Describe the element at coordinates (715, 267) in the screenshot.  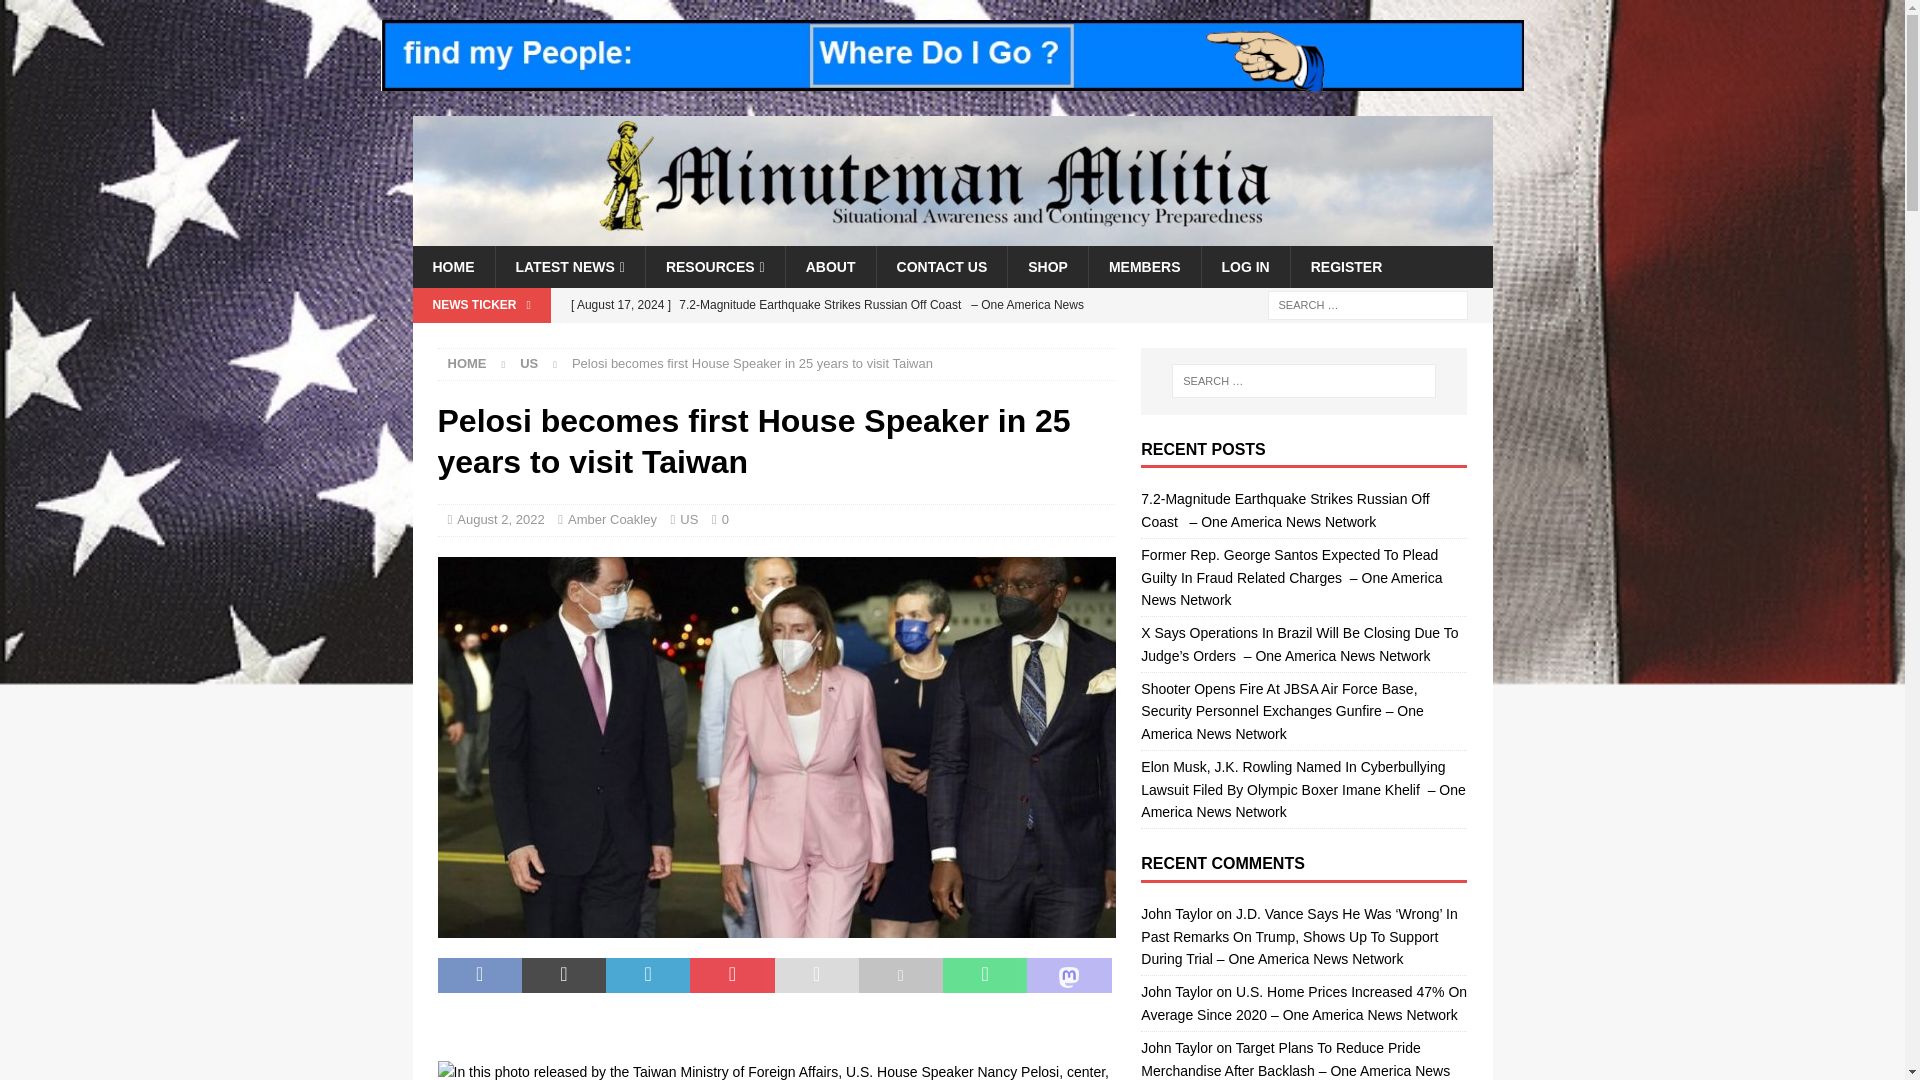
I see `RESOURCES` at that location.